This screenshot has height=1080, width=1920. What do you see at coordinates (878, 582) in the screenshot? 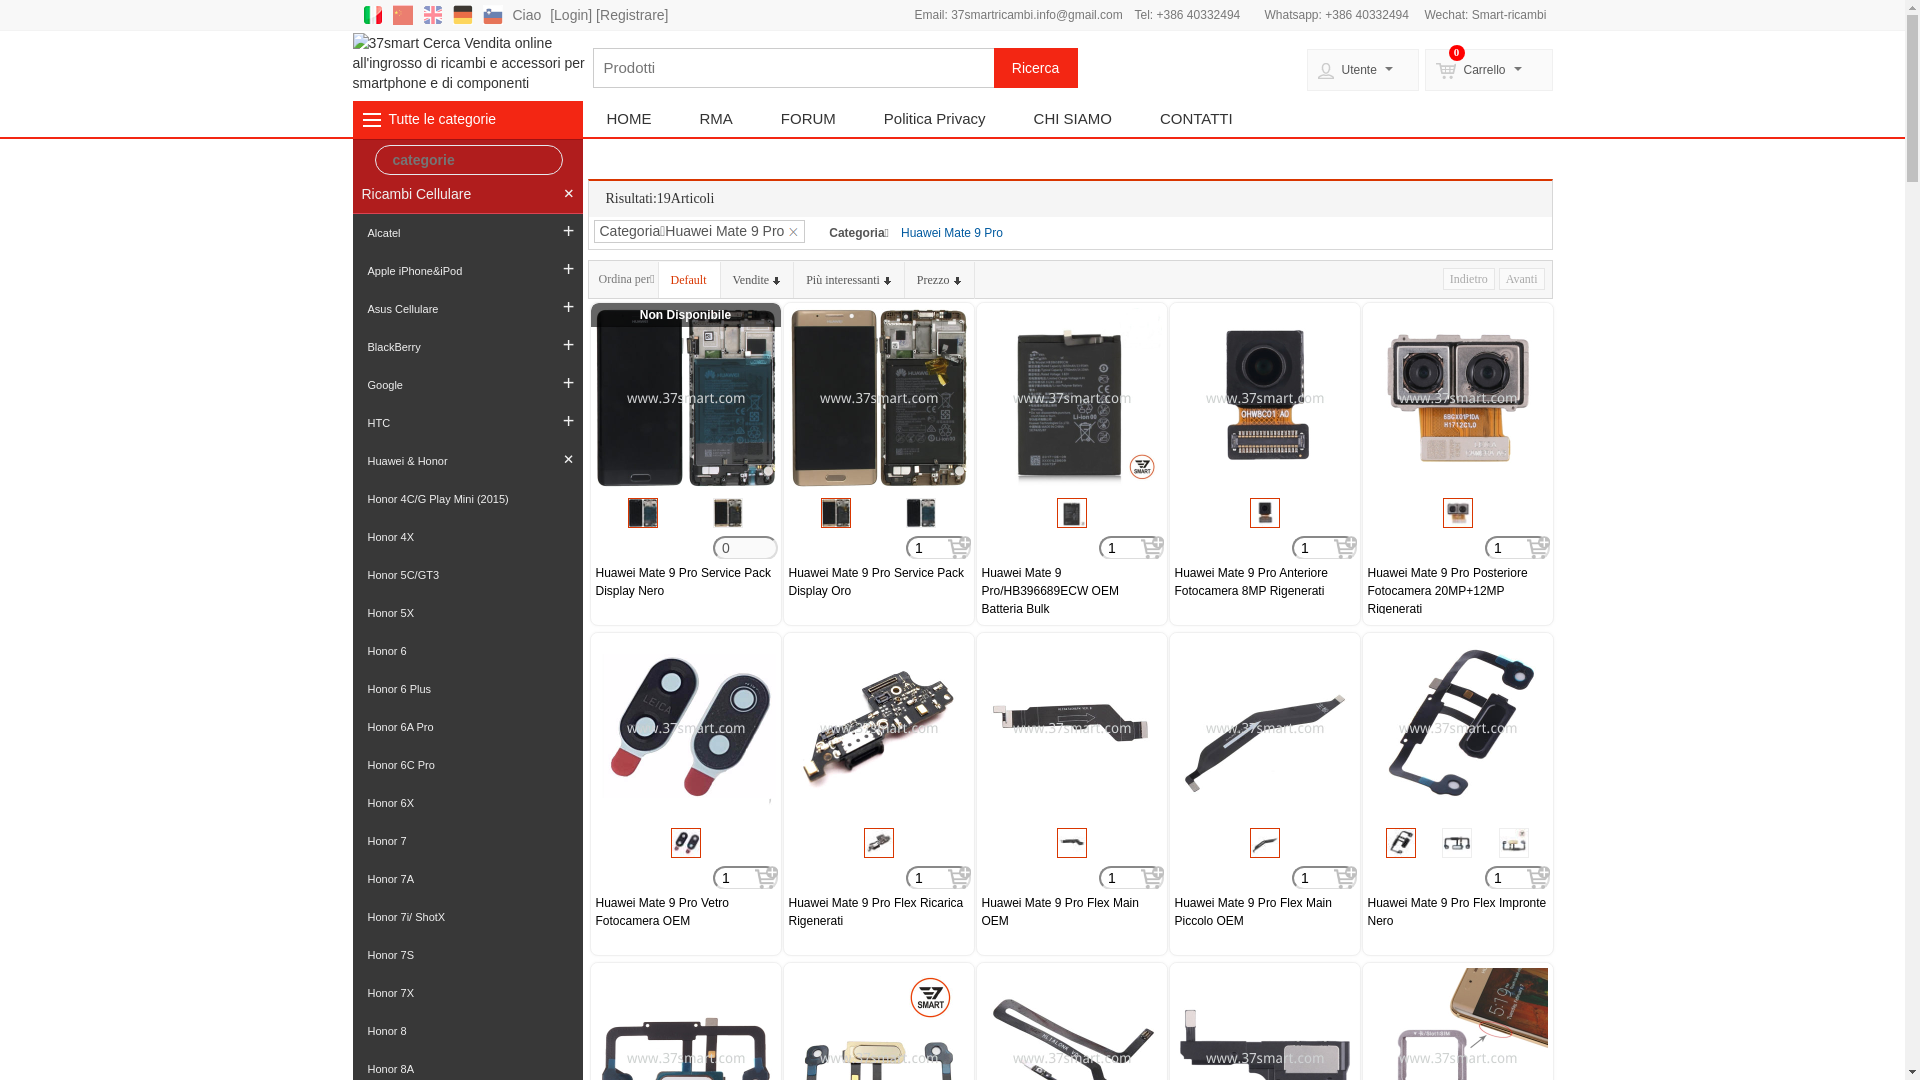
I see `Huawei Mate 9 Pro Service Pack Display Oro` at bounding box center [878, 582].